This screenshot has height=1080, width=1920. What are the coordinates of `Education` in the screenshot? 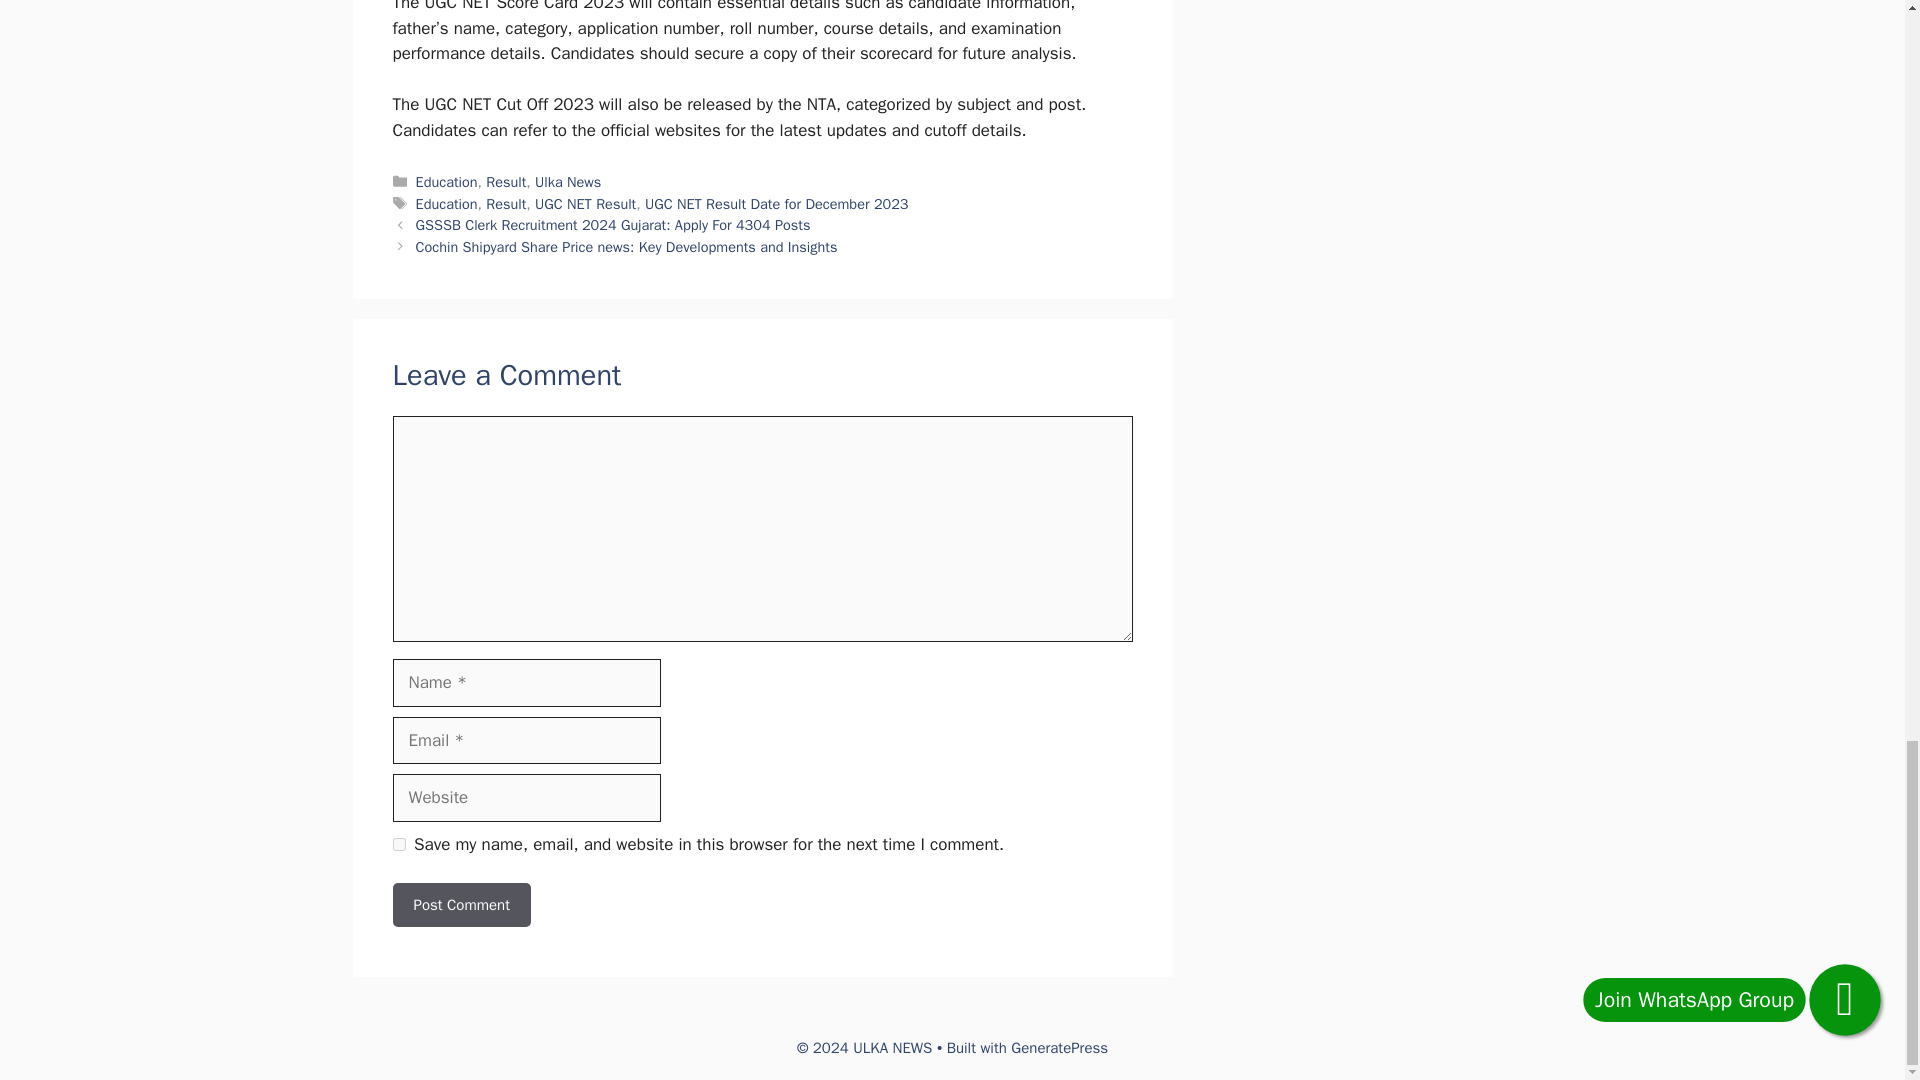 It's located at (447, 204).